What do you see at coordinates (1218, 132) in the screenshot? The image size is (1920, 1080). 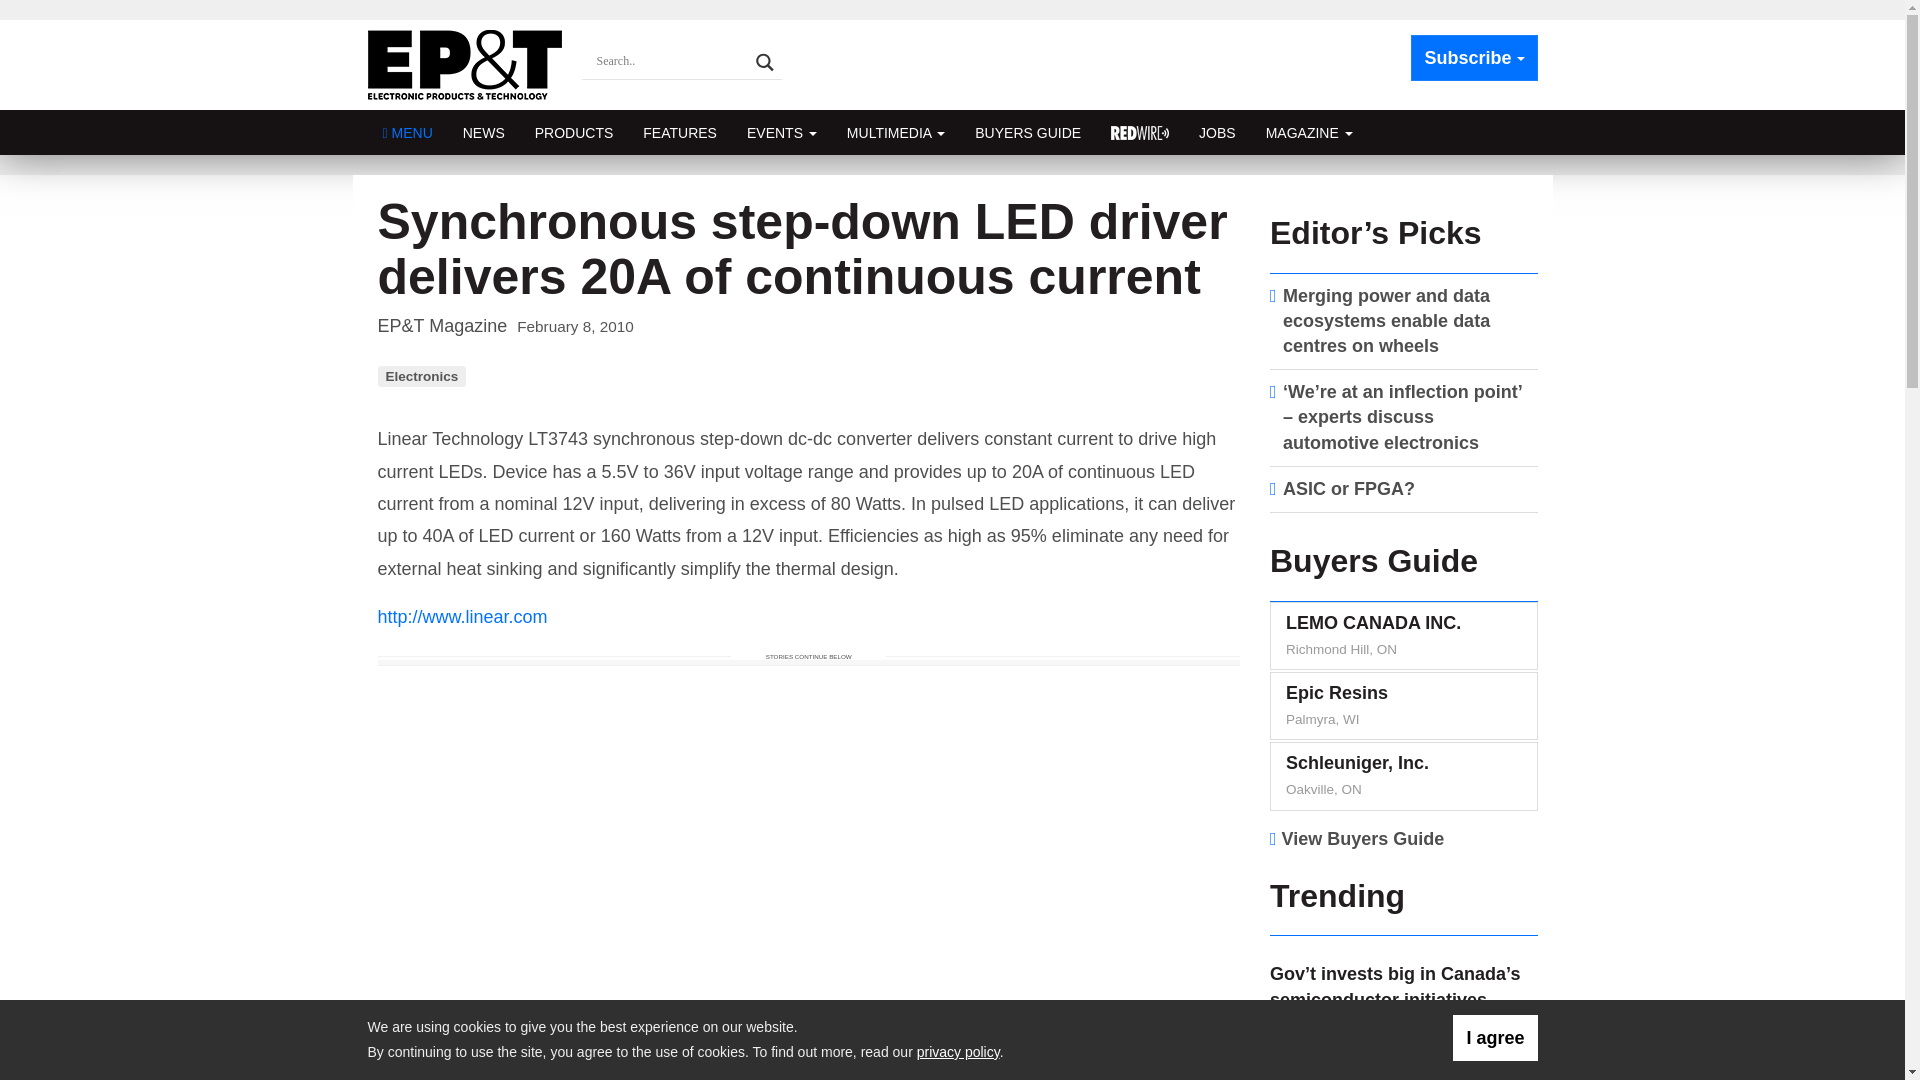 I see `JOBS` at bounding box center [1218, 132].